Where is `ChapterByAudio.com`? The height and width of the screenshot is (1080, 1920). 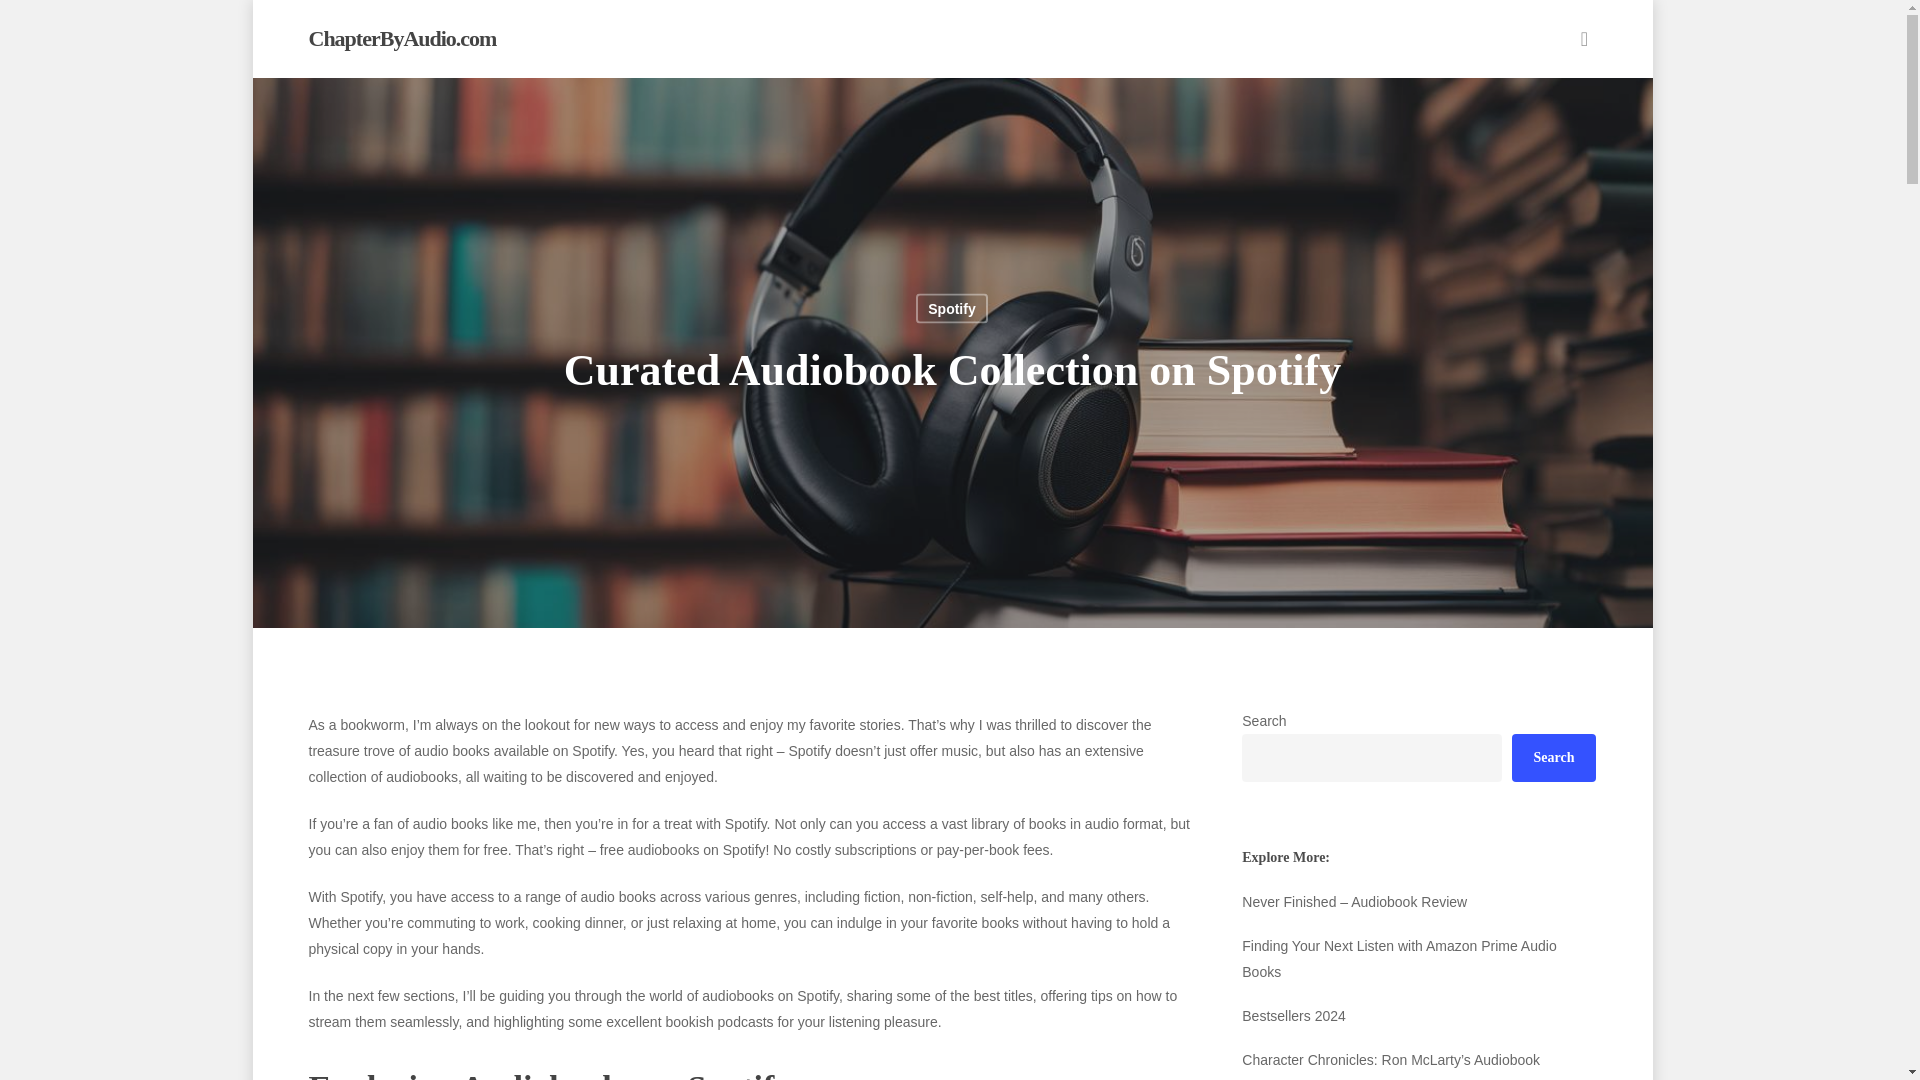 ChapterByAudio.com is located at coordinates (401, 38).